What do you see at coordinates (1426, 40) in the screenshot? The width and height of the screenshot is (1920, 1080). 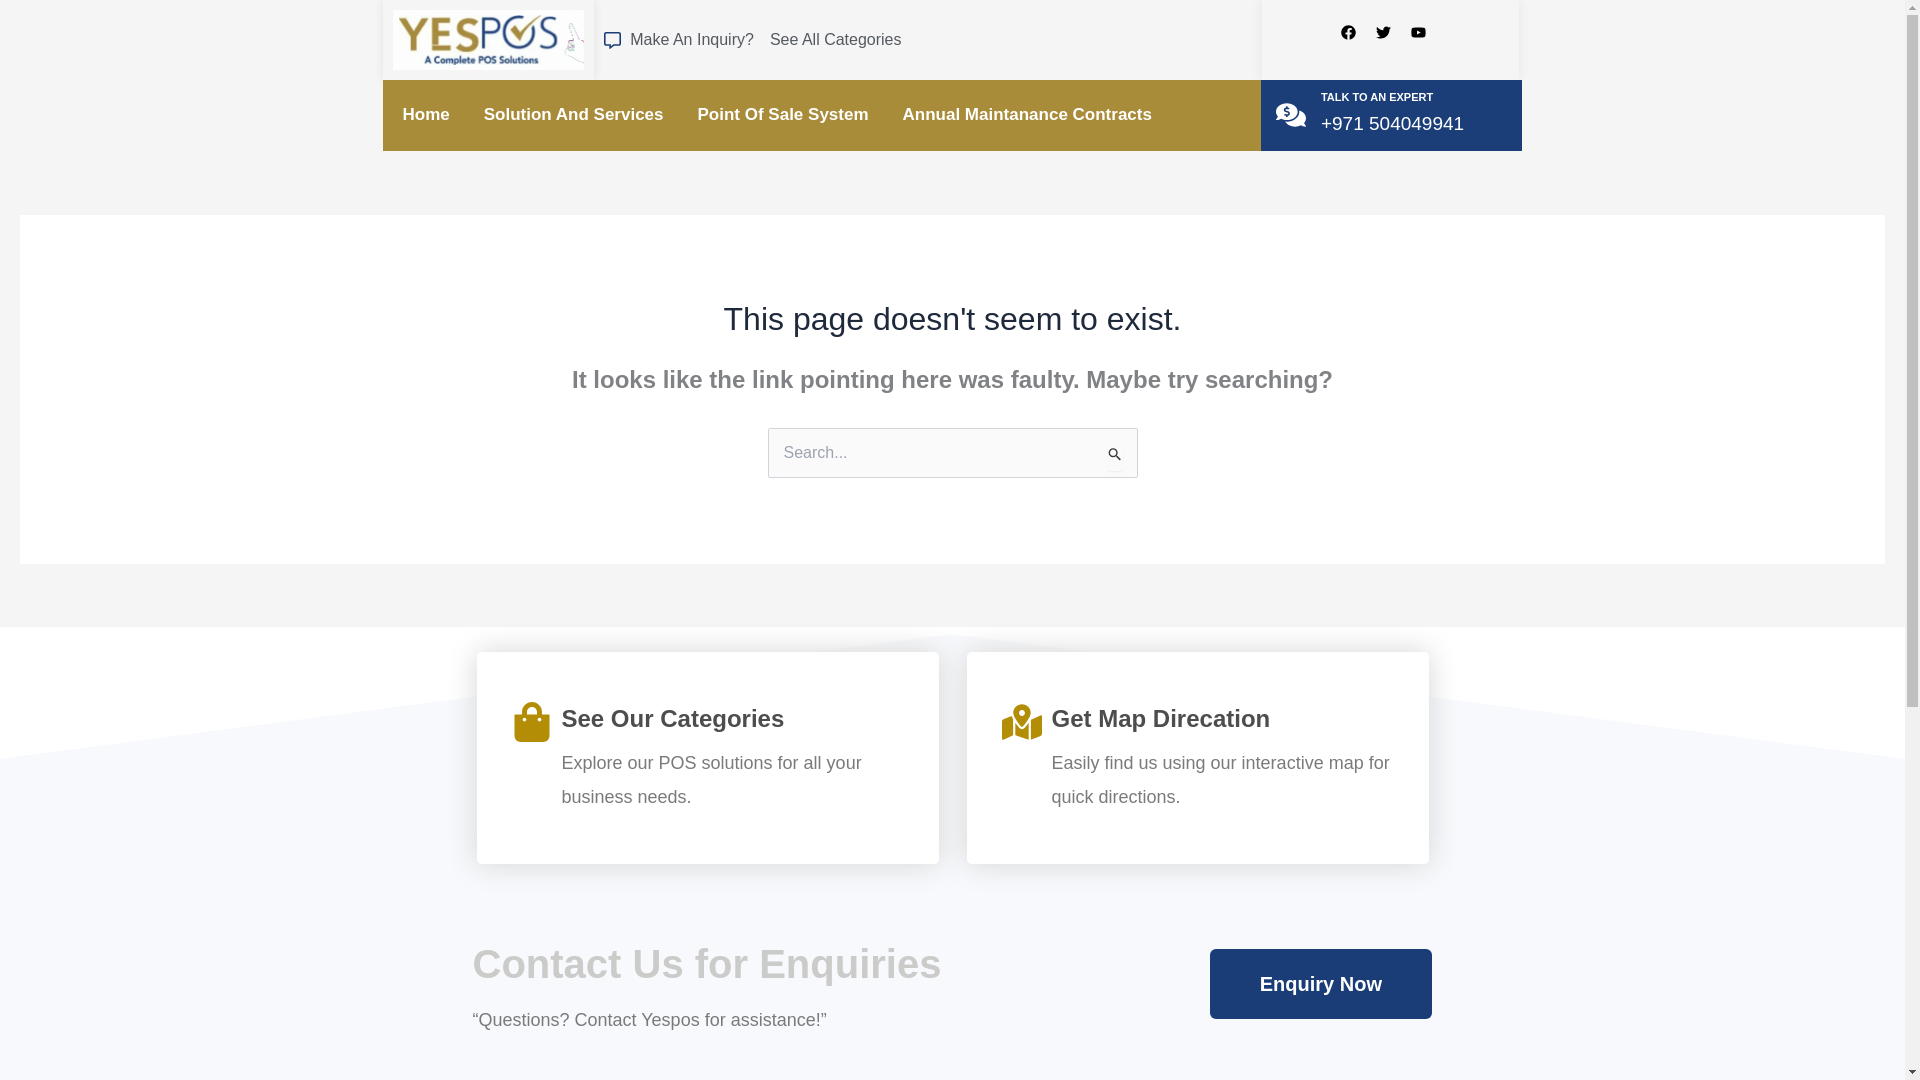 I see `Youtube` at bounding box center [1426, 40].